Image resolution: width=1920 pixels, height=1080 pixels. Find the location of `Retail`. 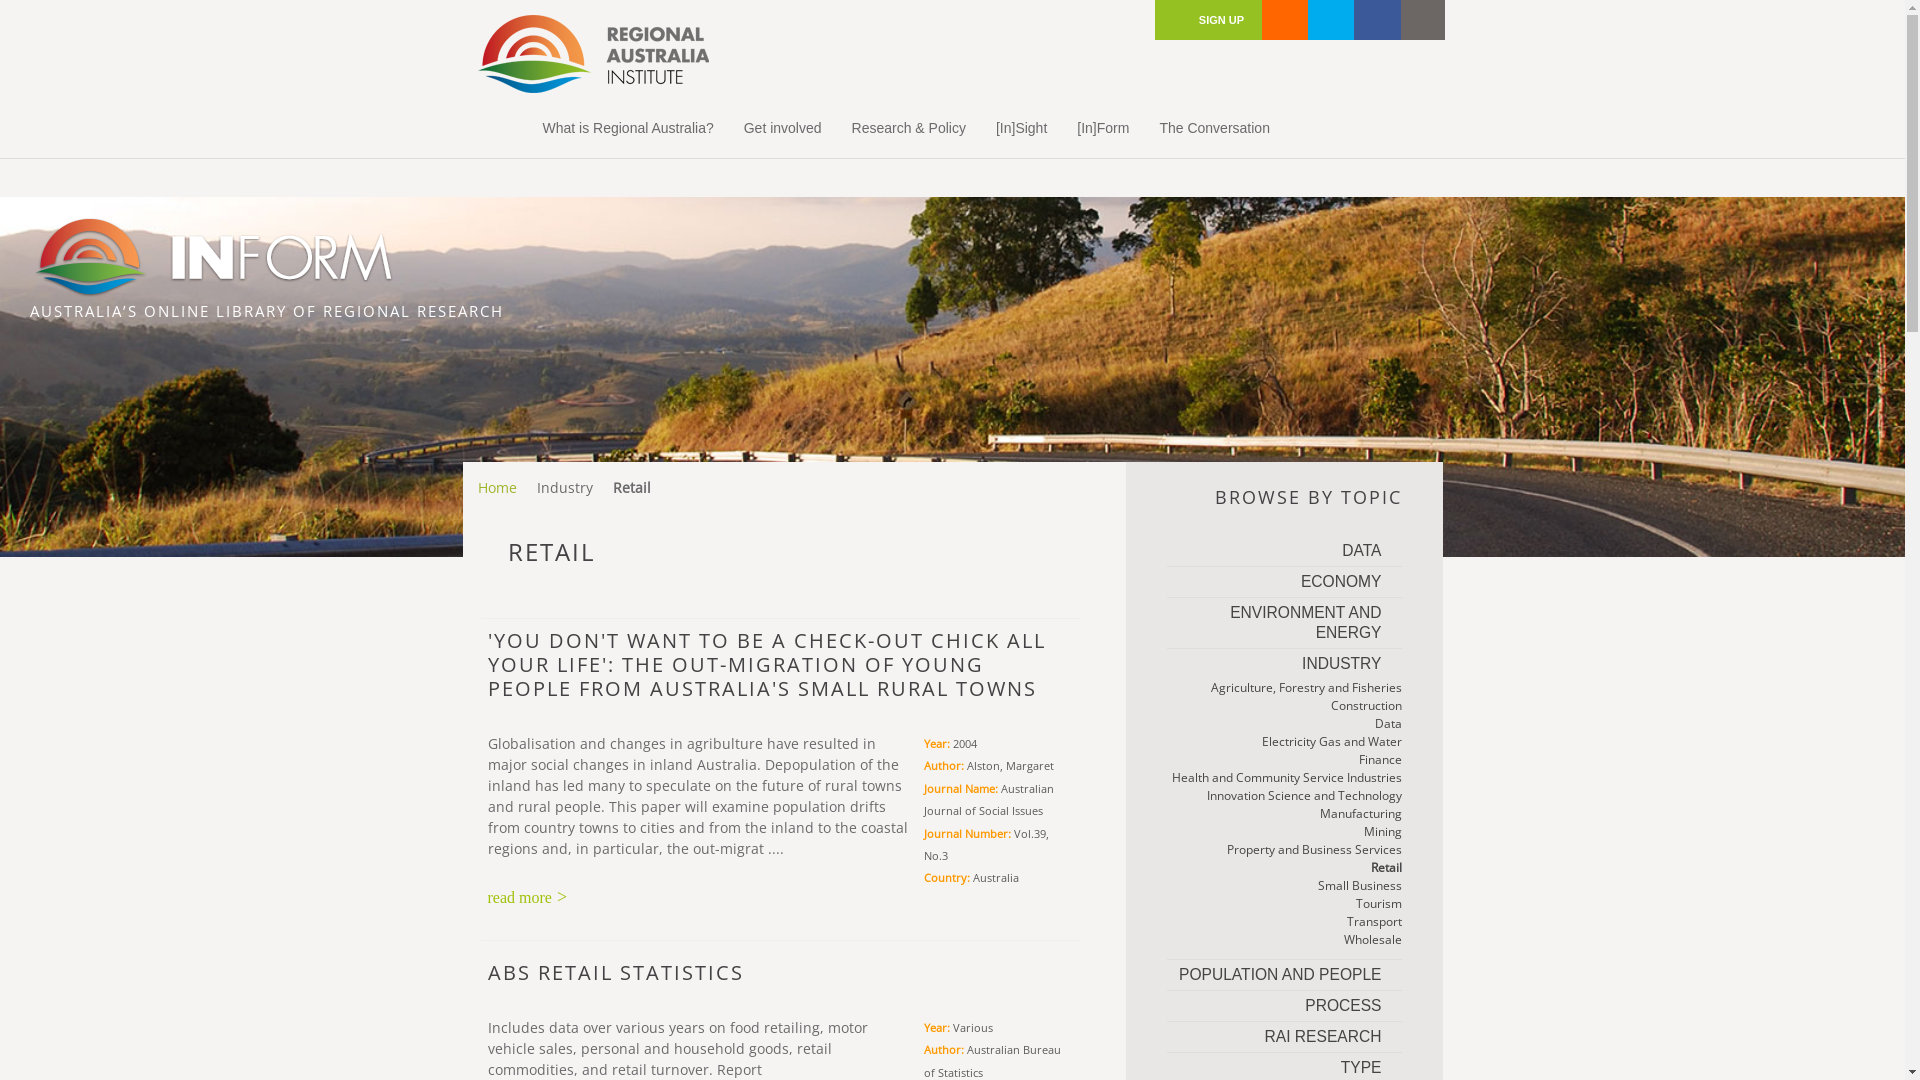

Retail is located at coordinates (1284, 868).